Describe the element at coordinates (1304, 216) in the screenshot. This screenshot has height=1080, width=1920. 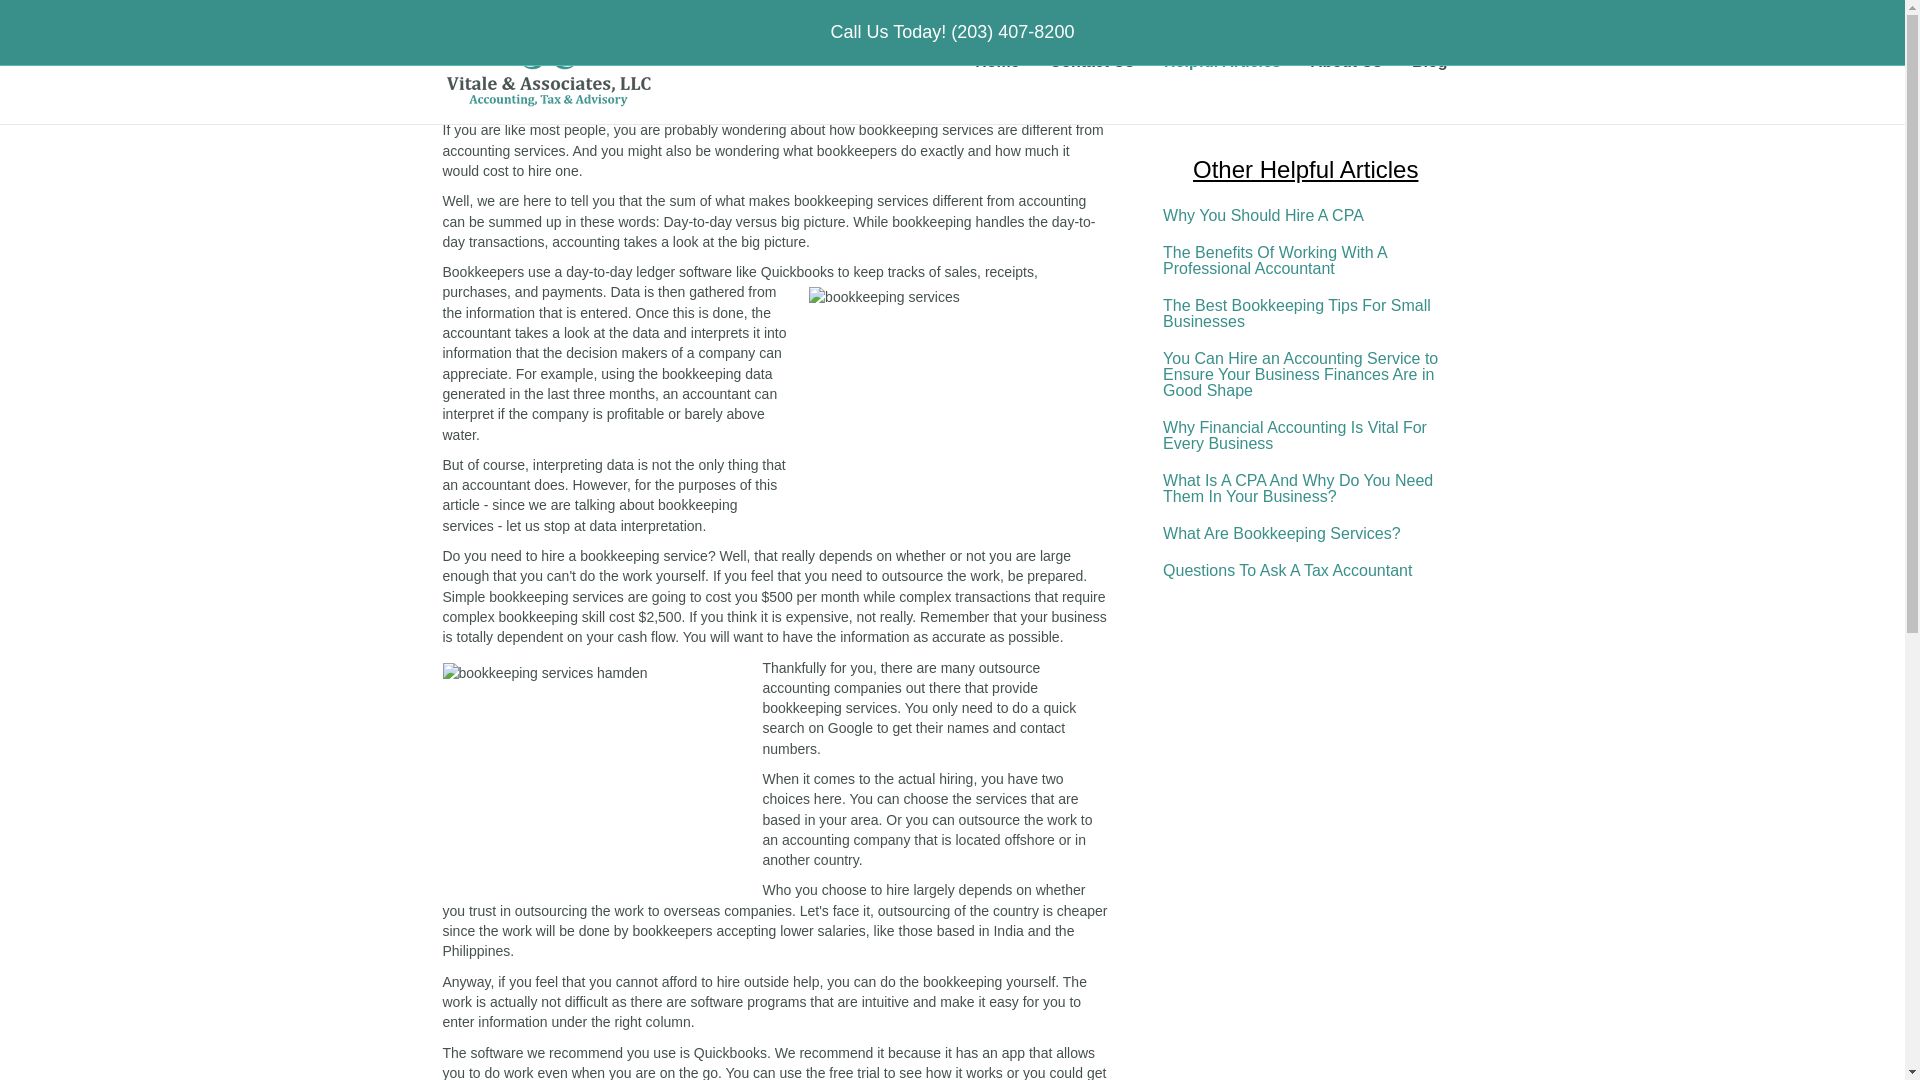
I see `Why You Should Hire A CPA` at that location.